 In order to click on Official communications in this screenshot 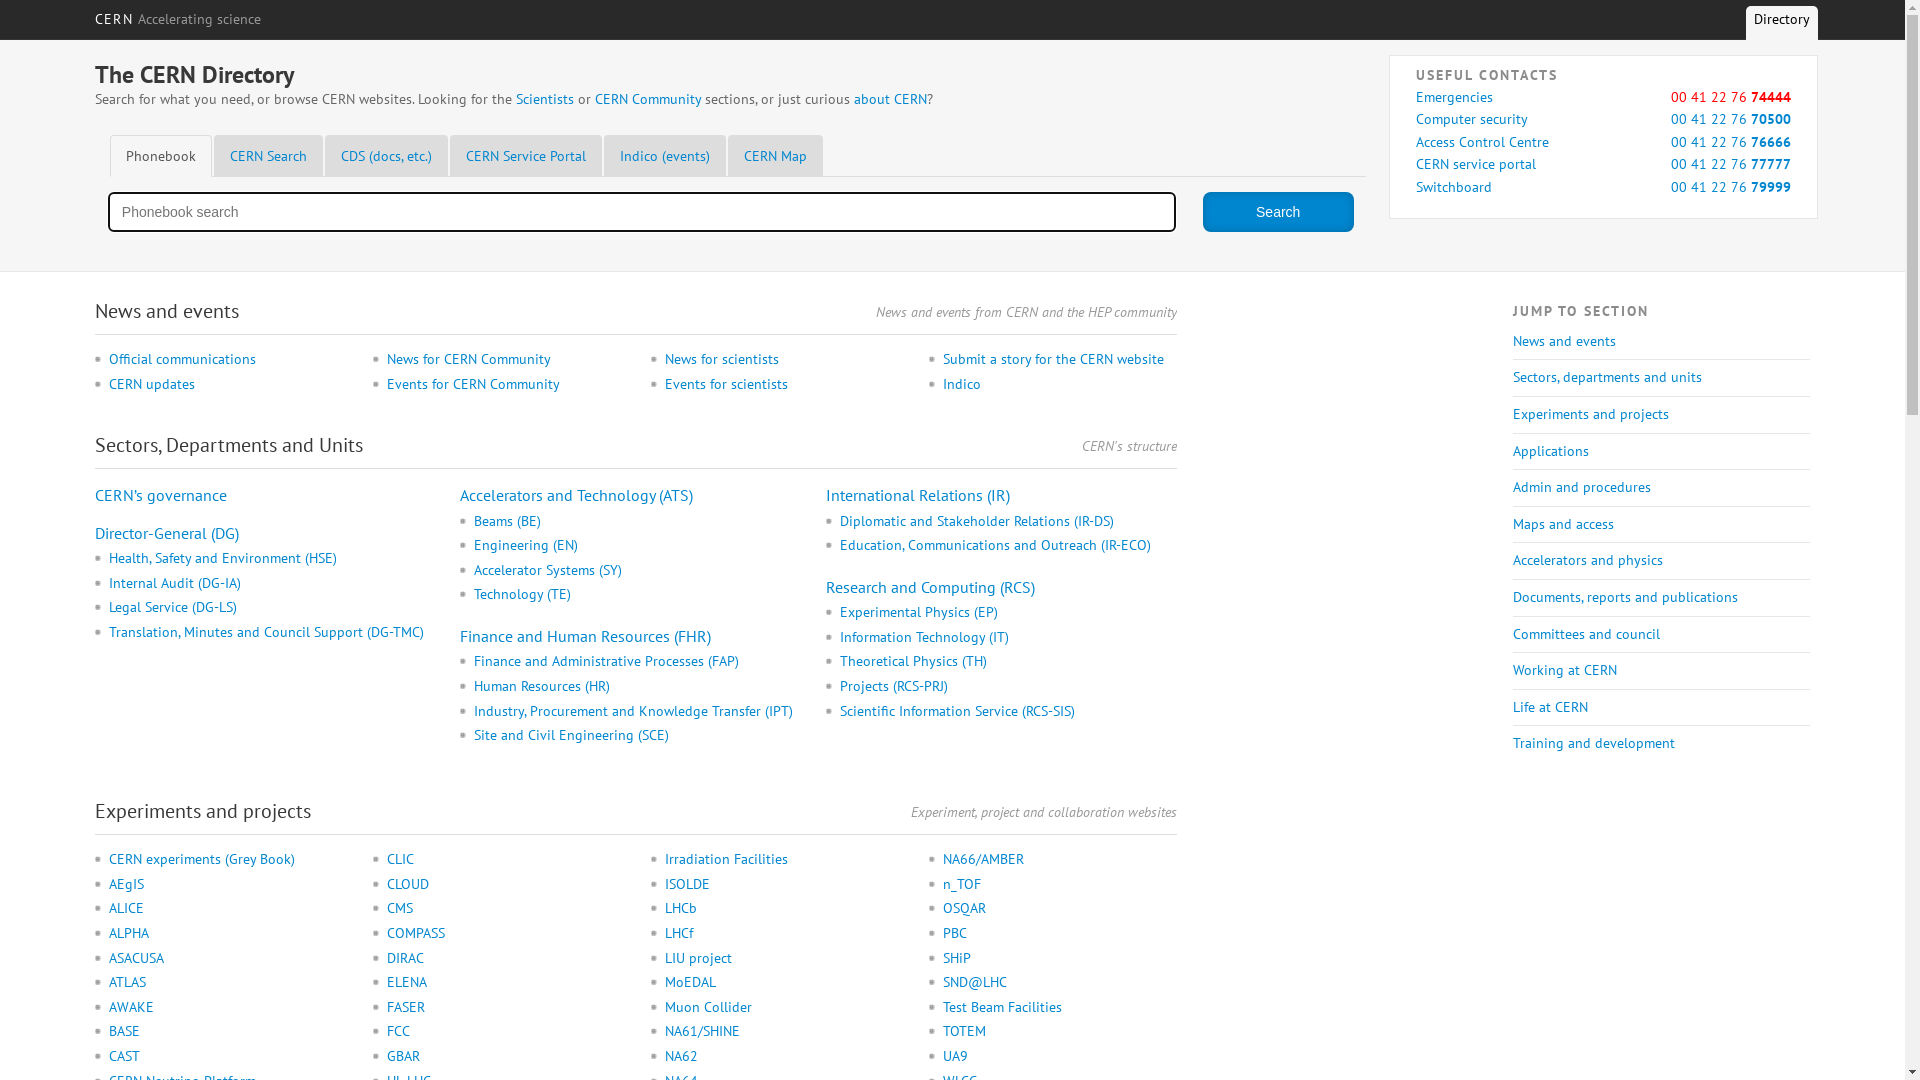, I will do `click(226, 360)`.